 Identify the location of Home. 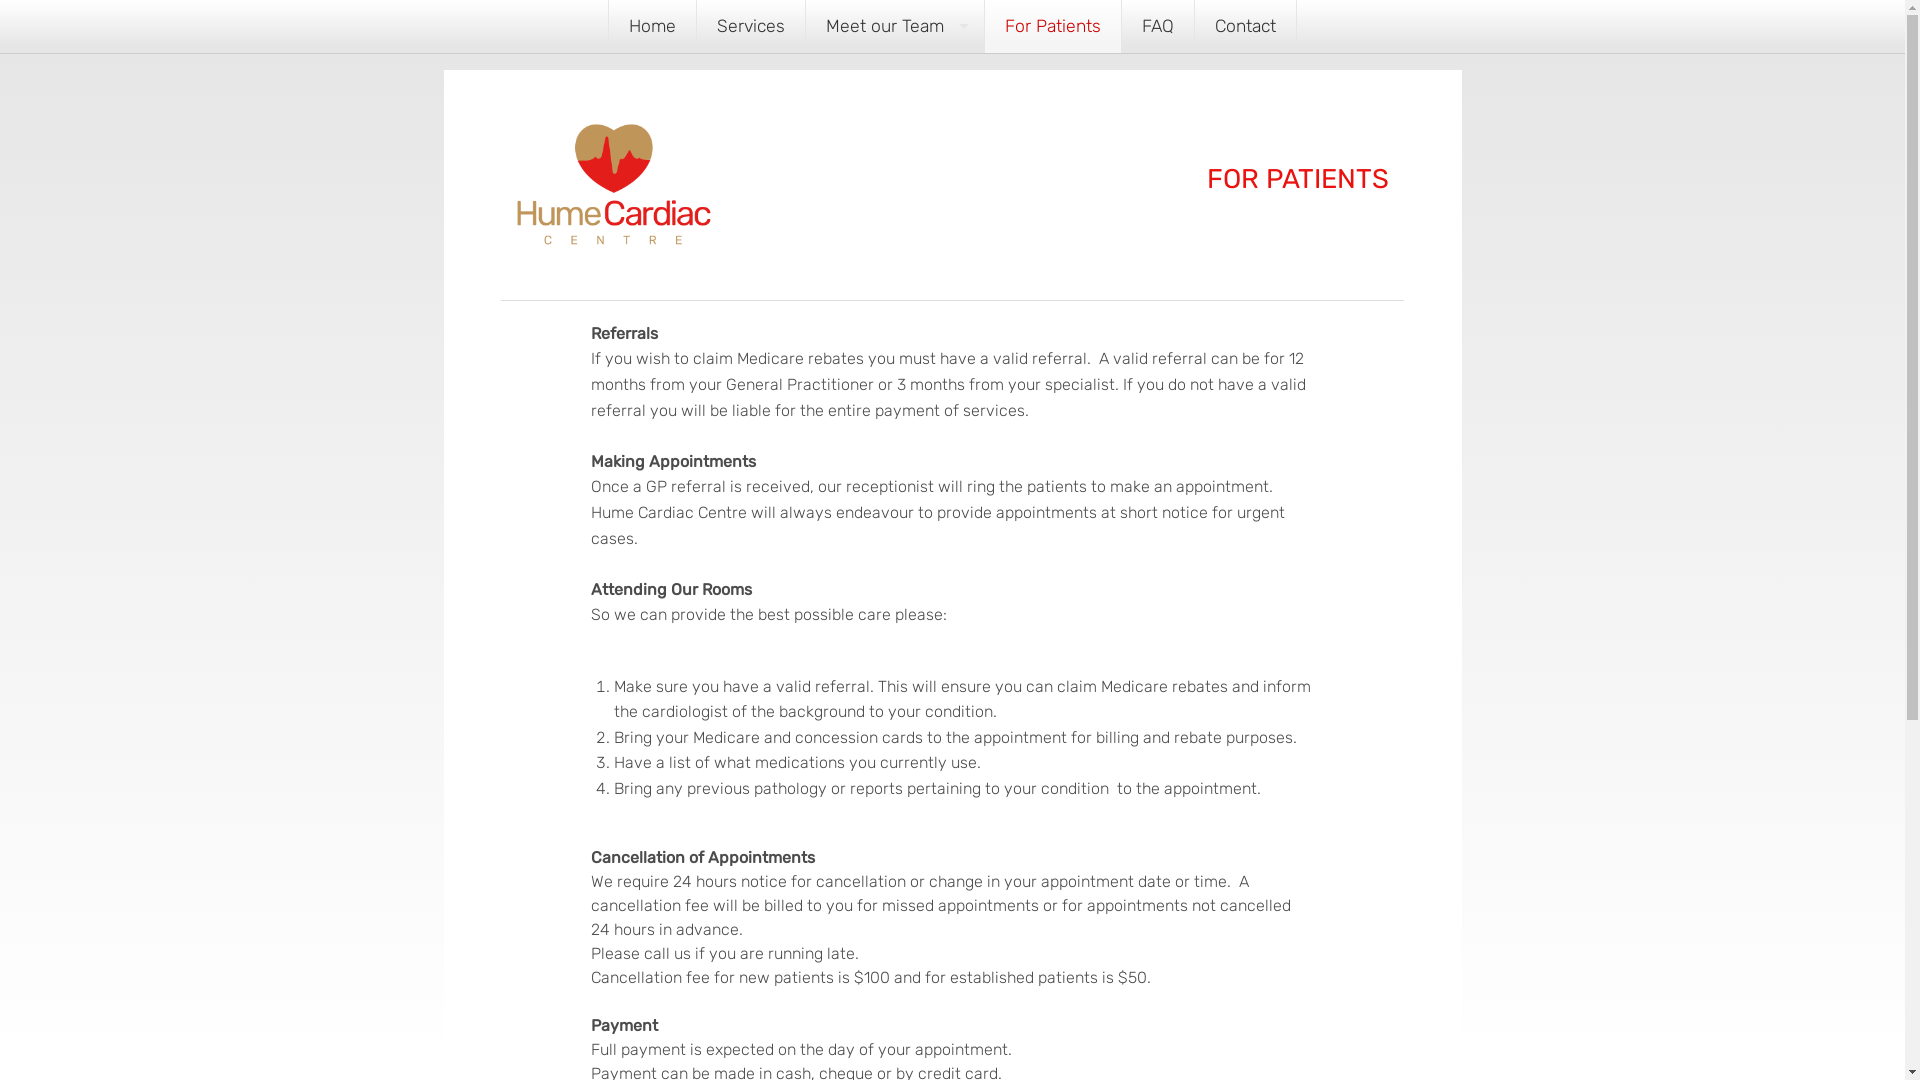
(652, 26).